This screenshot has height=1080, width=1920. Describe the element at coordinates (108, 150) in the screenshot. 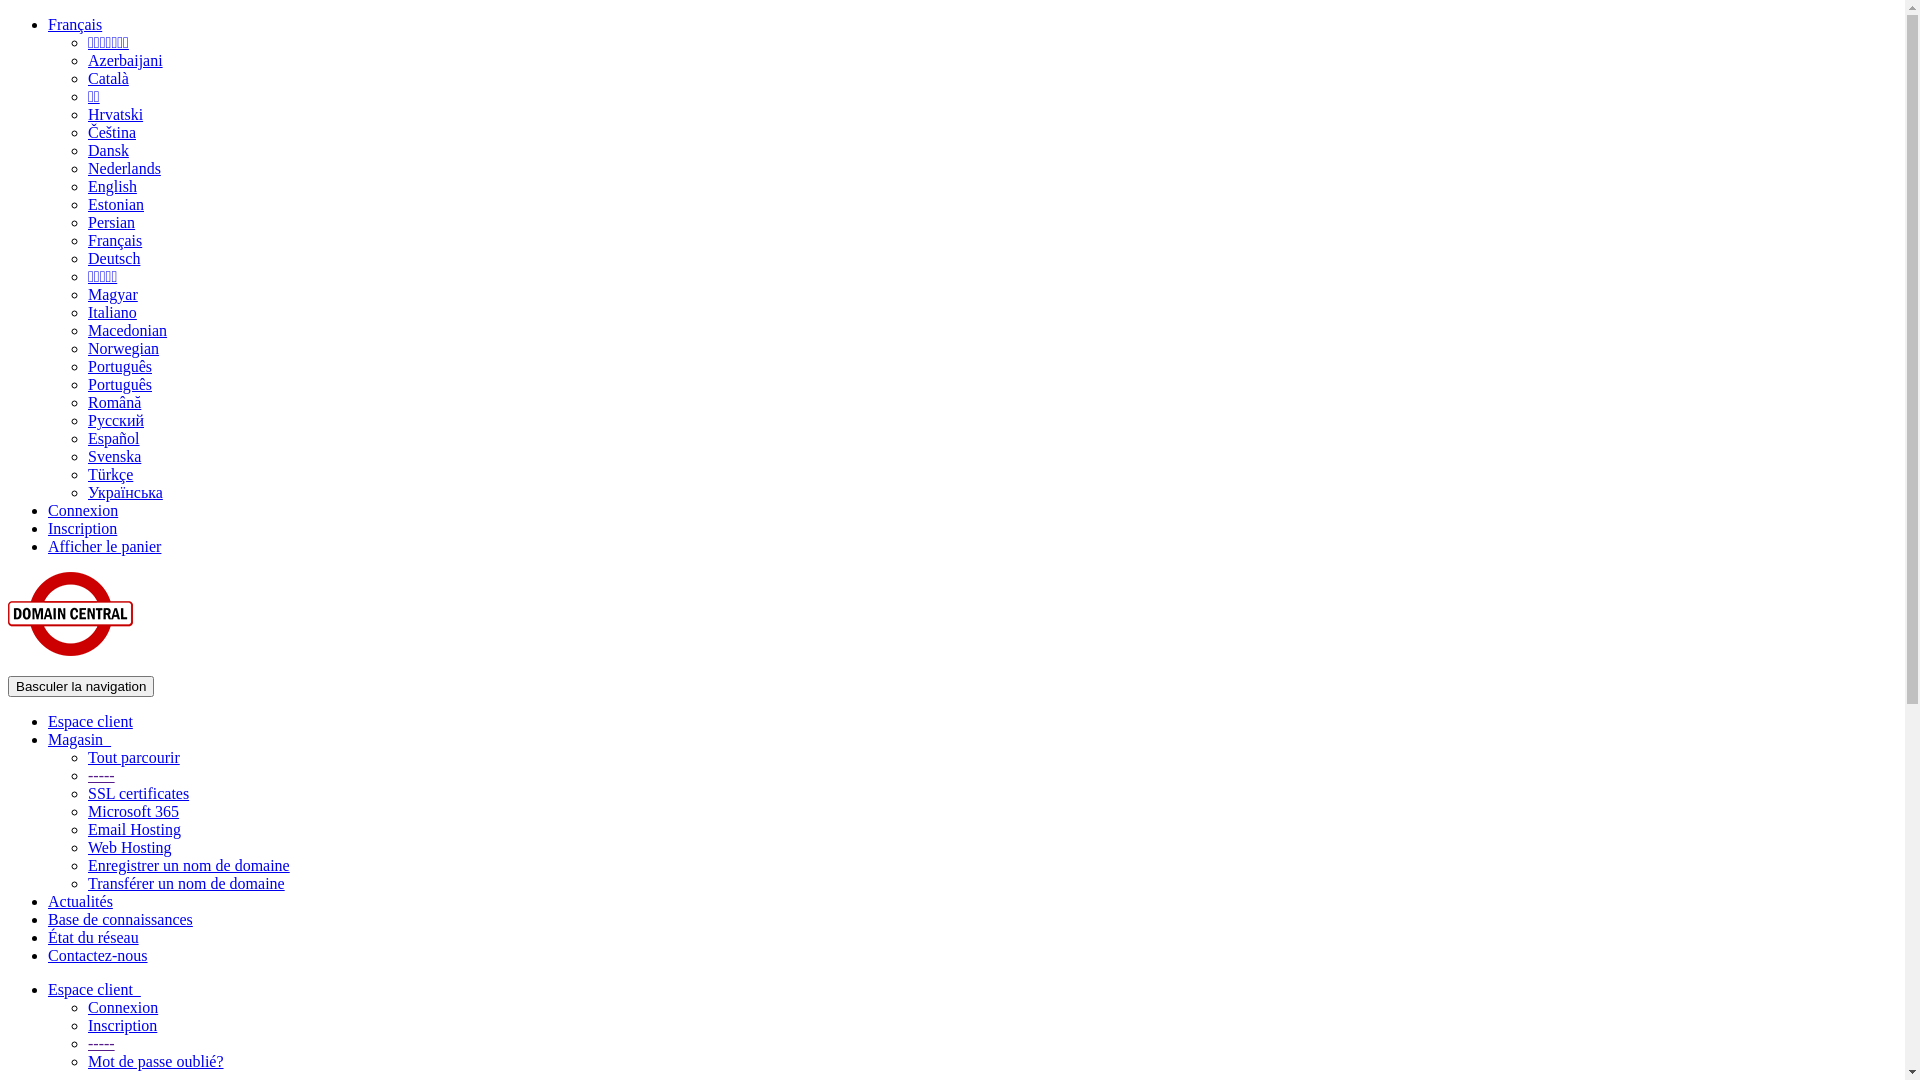

I see `Dansk` at that location.